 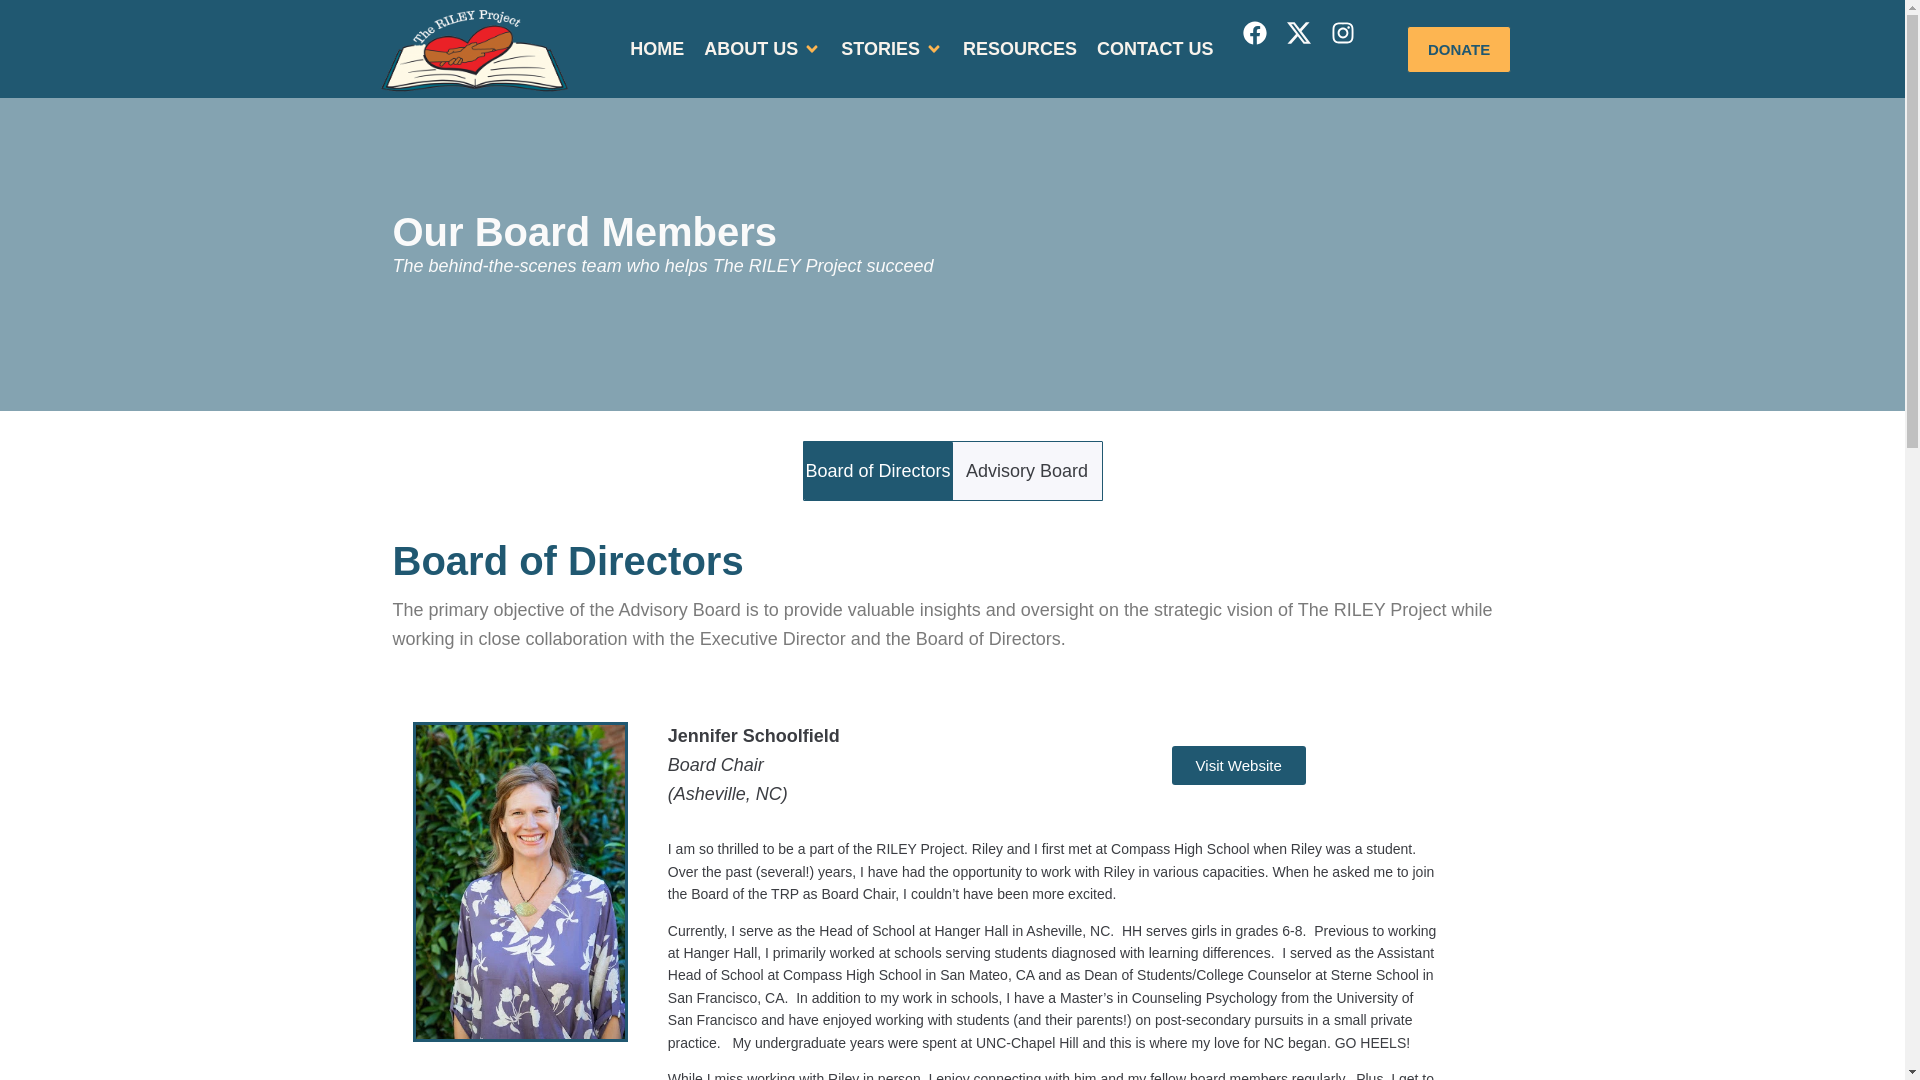 What do you see at coordinates (1154, 48) in the screenshot?
I see `CONTACT US` at bounding box center [1154, 48].